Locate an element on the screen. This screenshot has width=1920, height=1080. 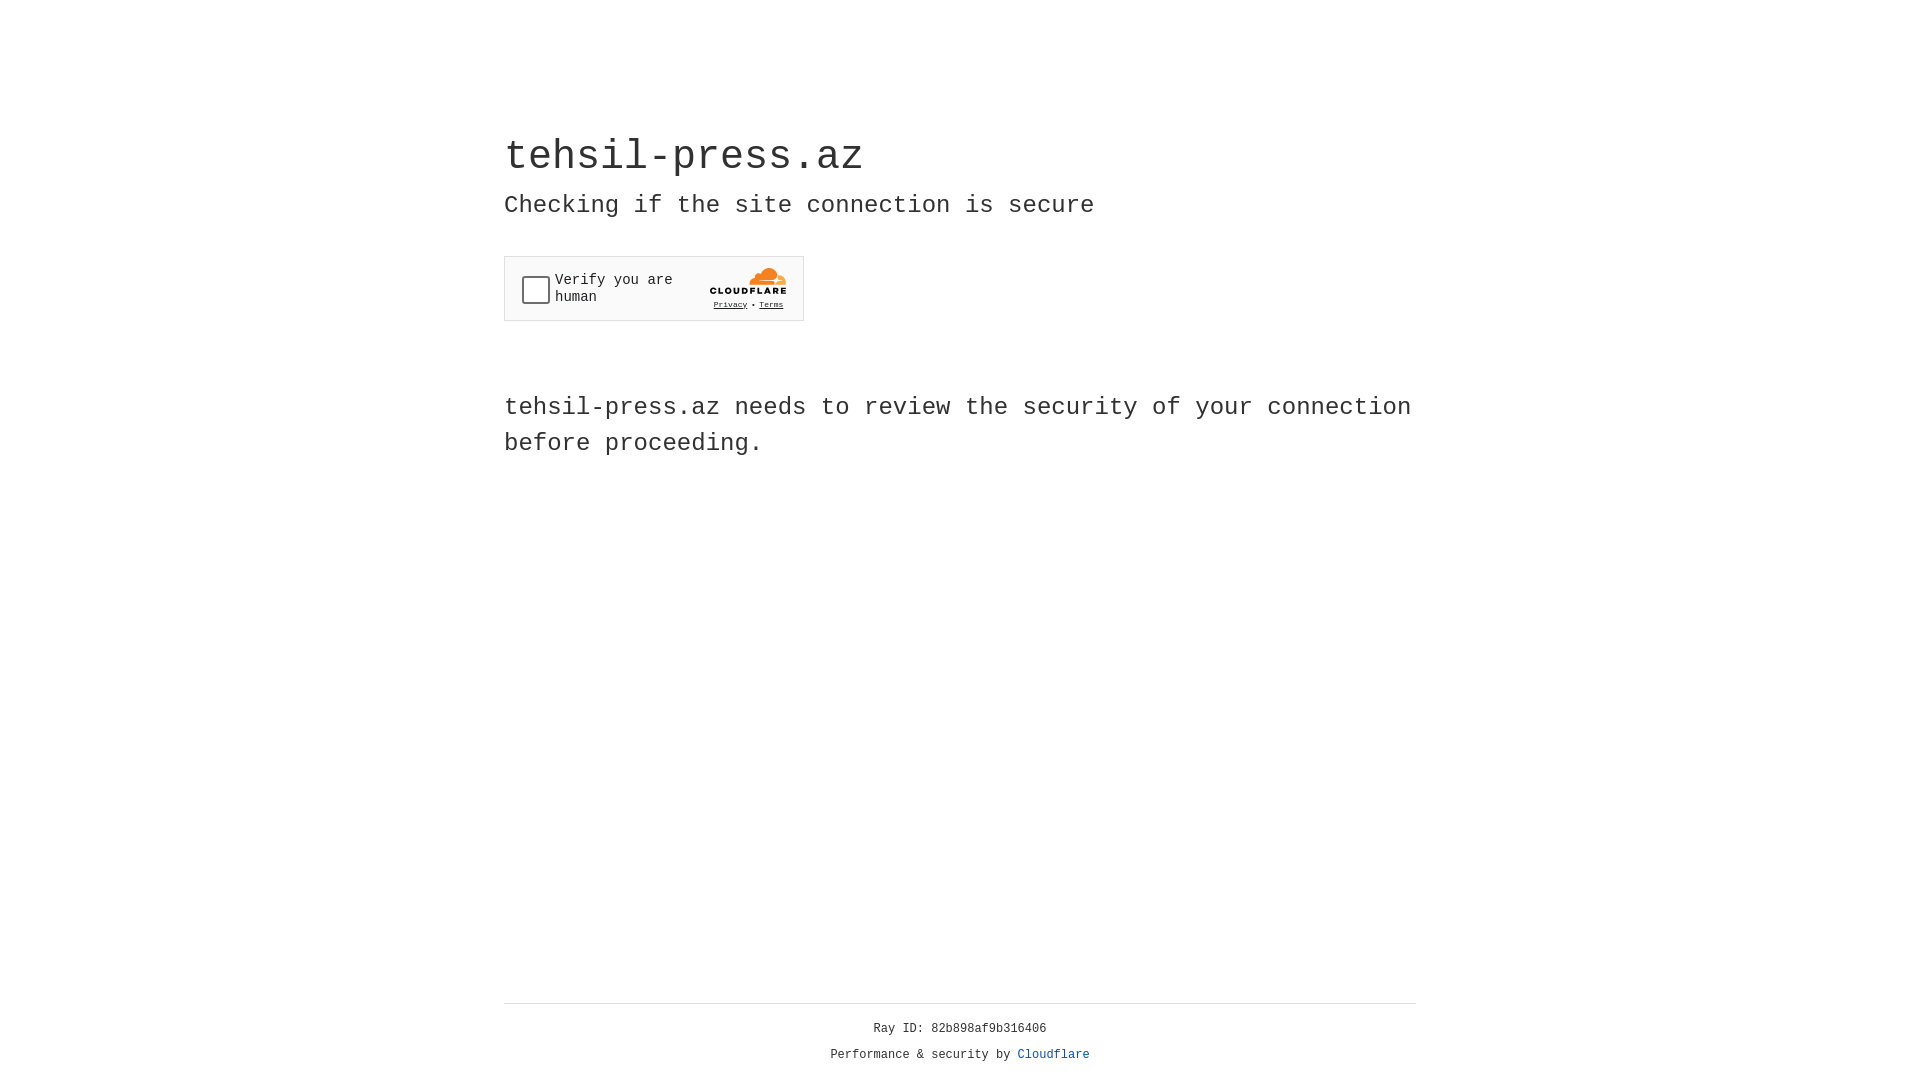
Widget containing a Cloudflare security challenge is located at coordinates (654, 288).